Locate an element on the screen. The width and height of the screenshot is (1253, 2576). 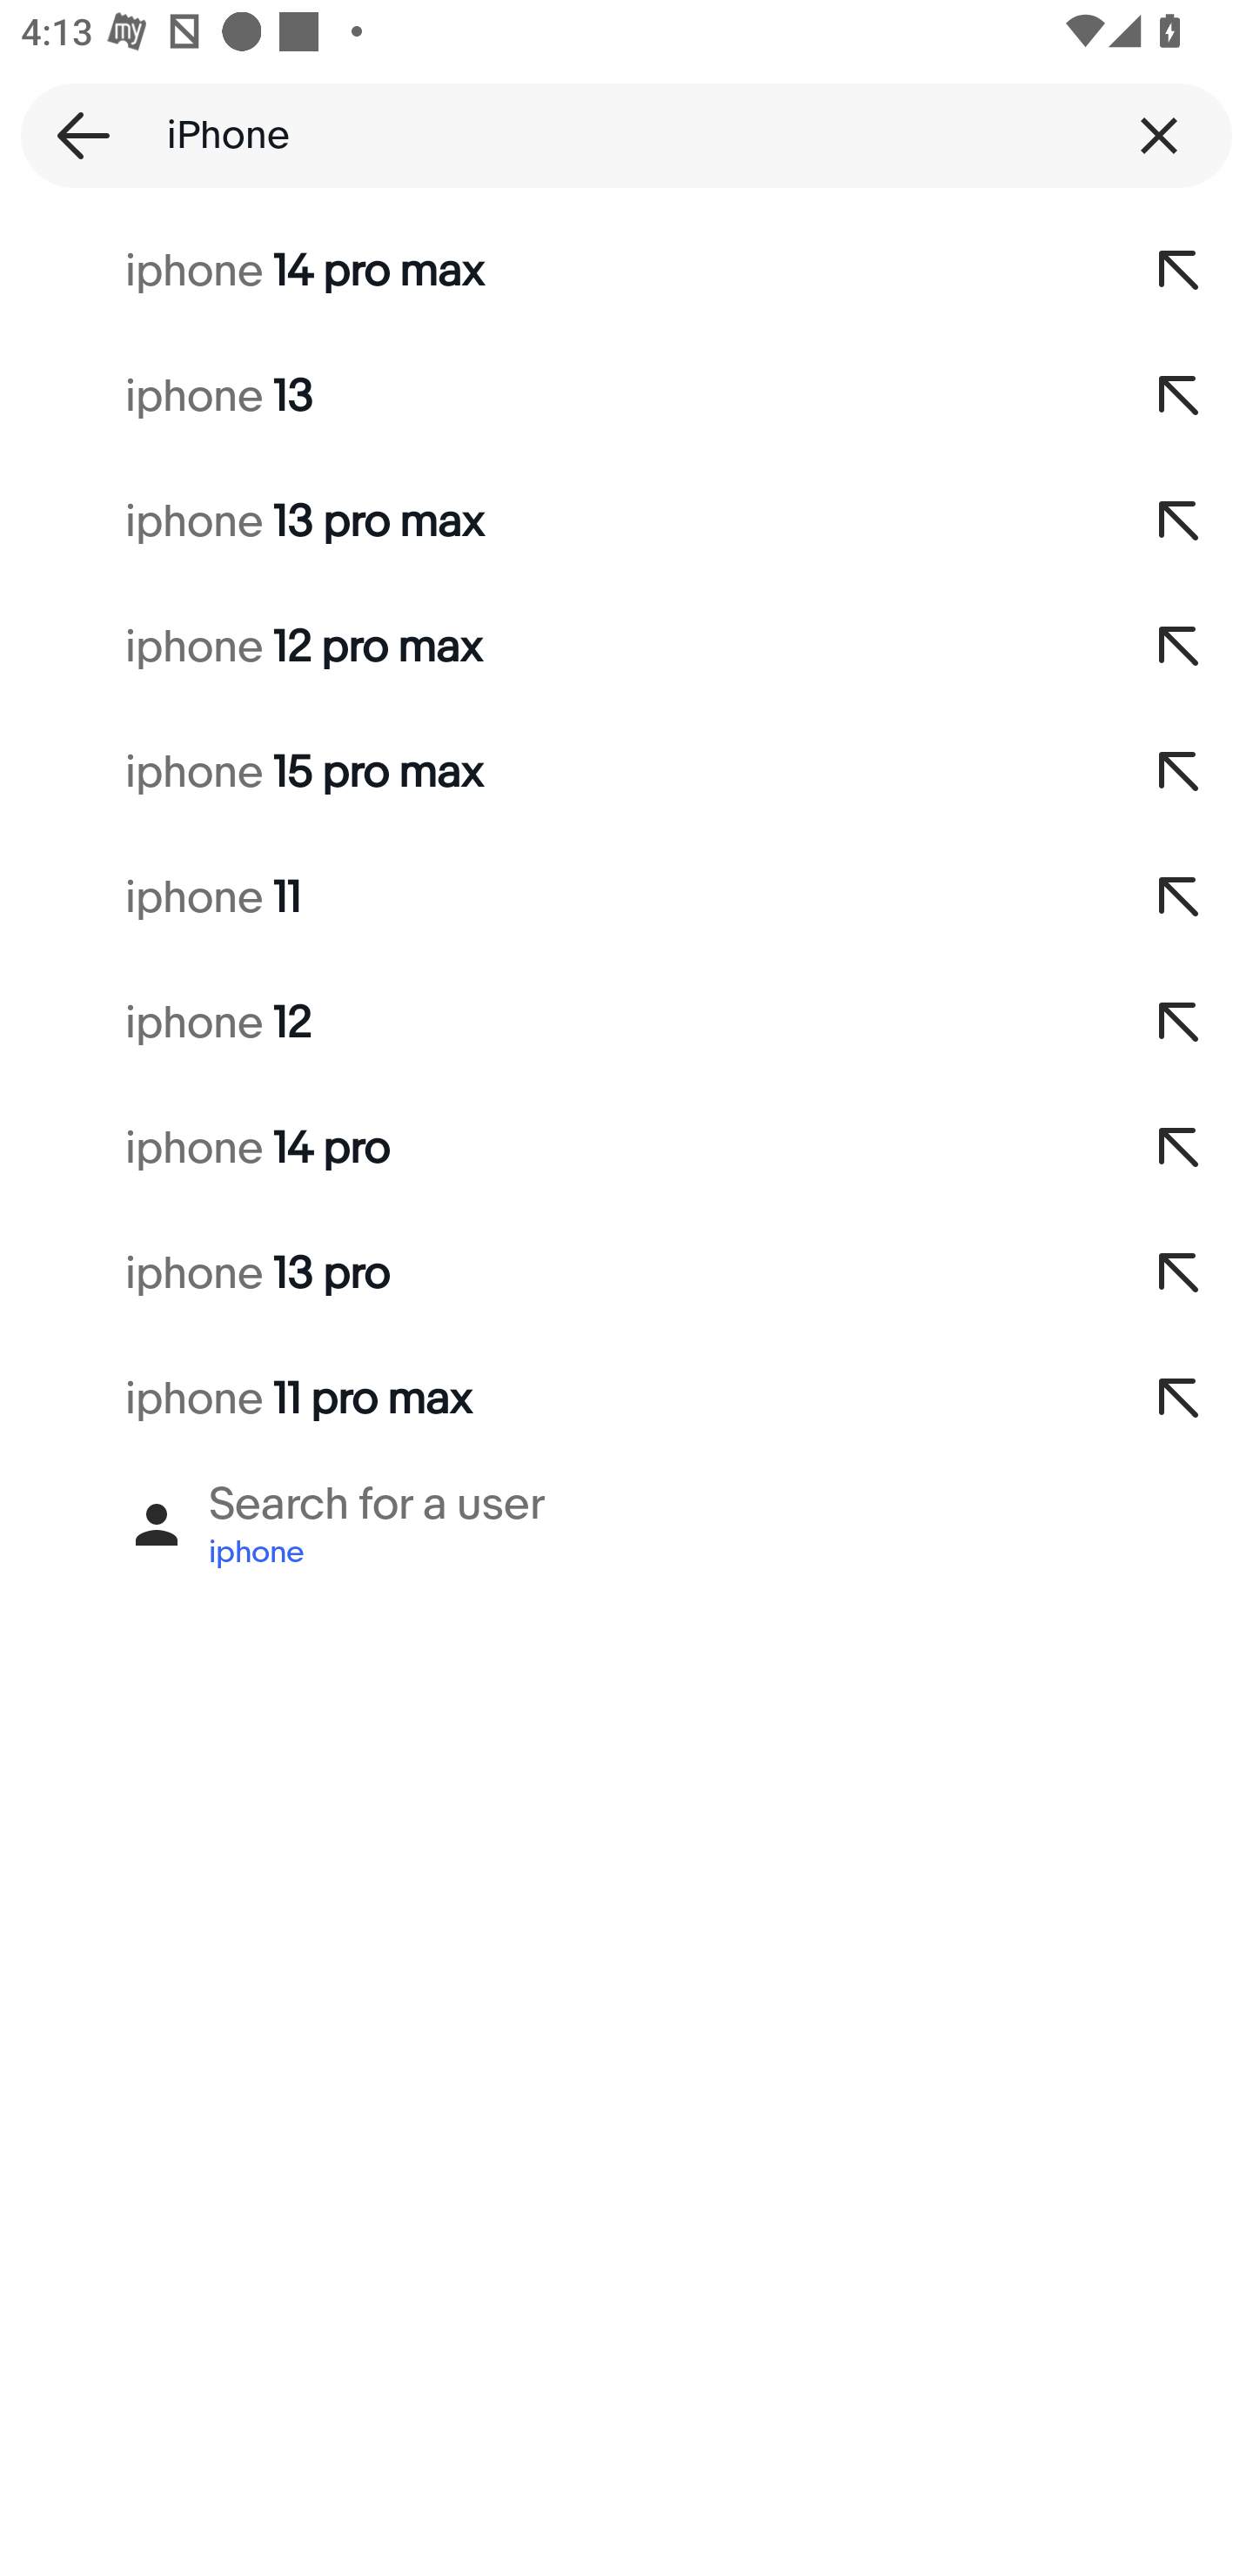
Add to search query,iphone 12 is located at coordinates (1180, 1023).